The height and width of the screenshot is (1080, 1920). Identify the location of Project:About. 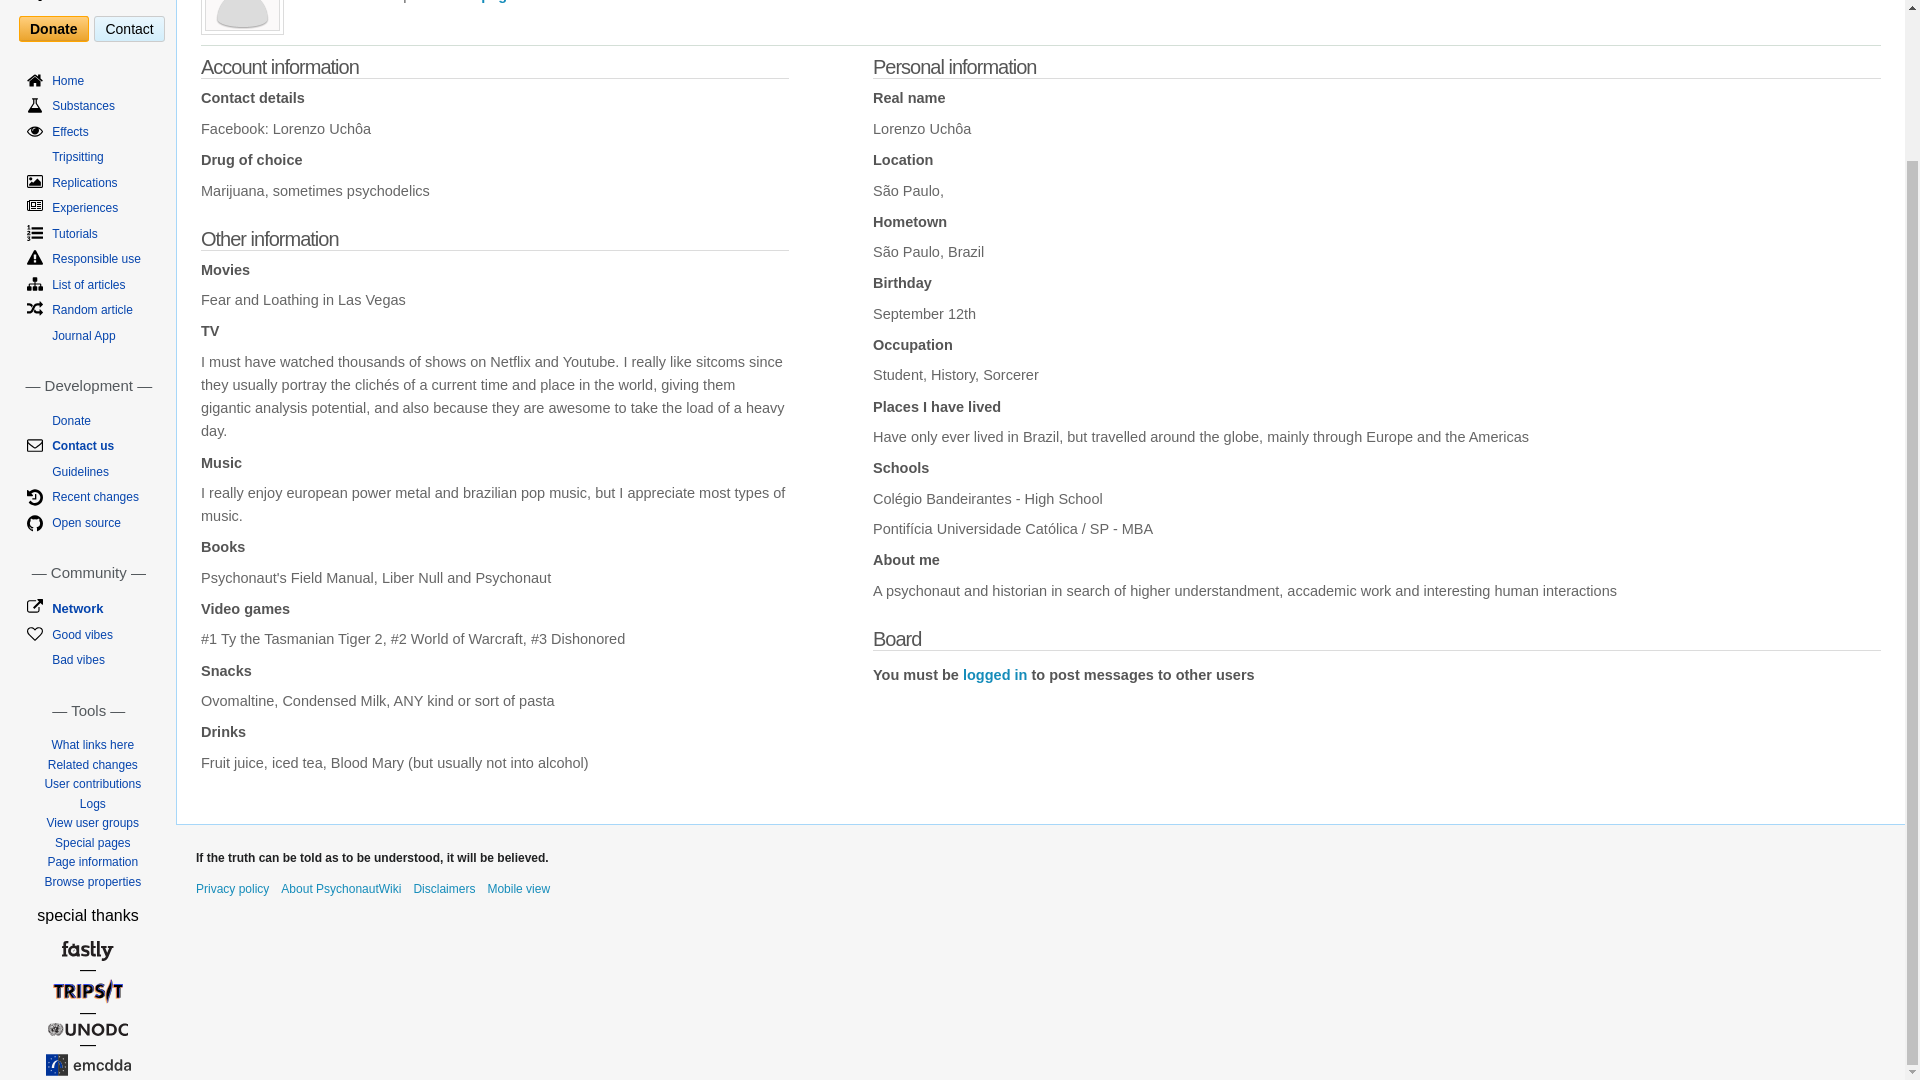
(340, 889).